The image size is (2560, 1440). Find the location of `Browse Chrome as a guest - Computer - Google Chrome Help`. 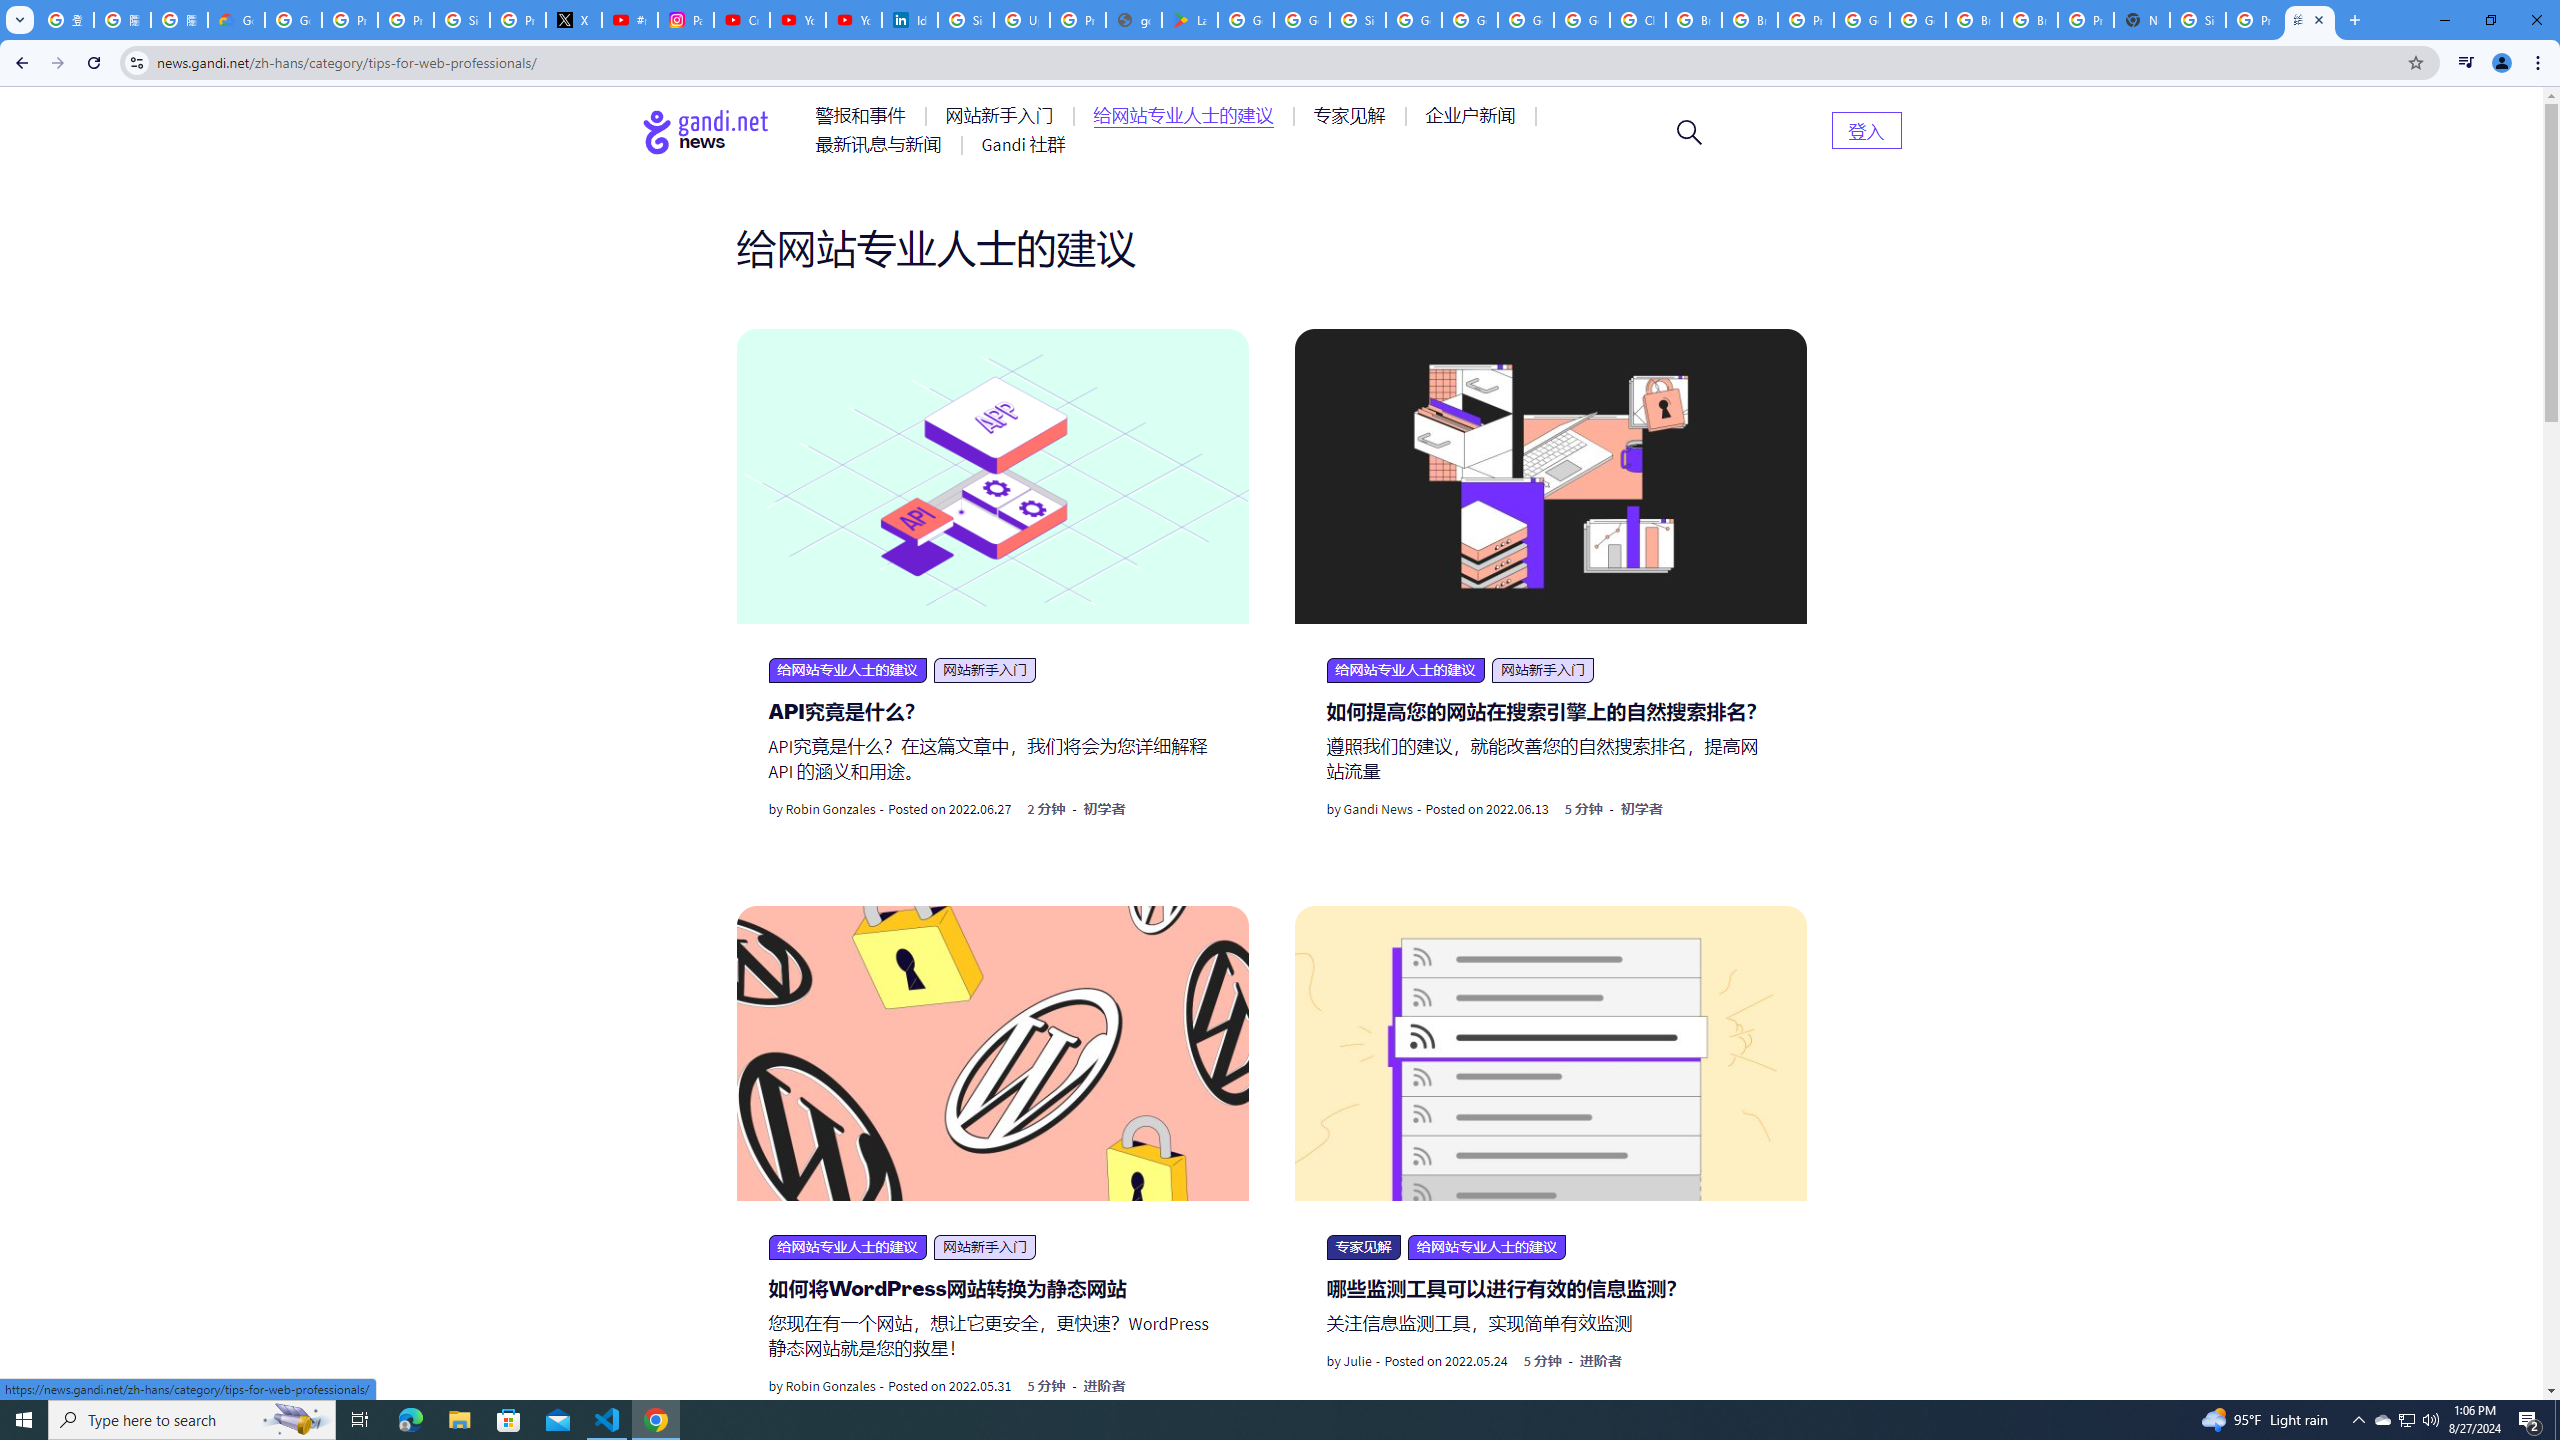

Browse Chrome as a guest - Computer - Google Chrome Help is located at coordinates (1693, 20).